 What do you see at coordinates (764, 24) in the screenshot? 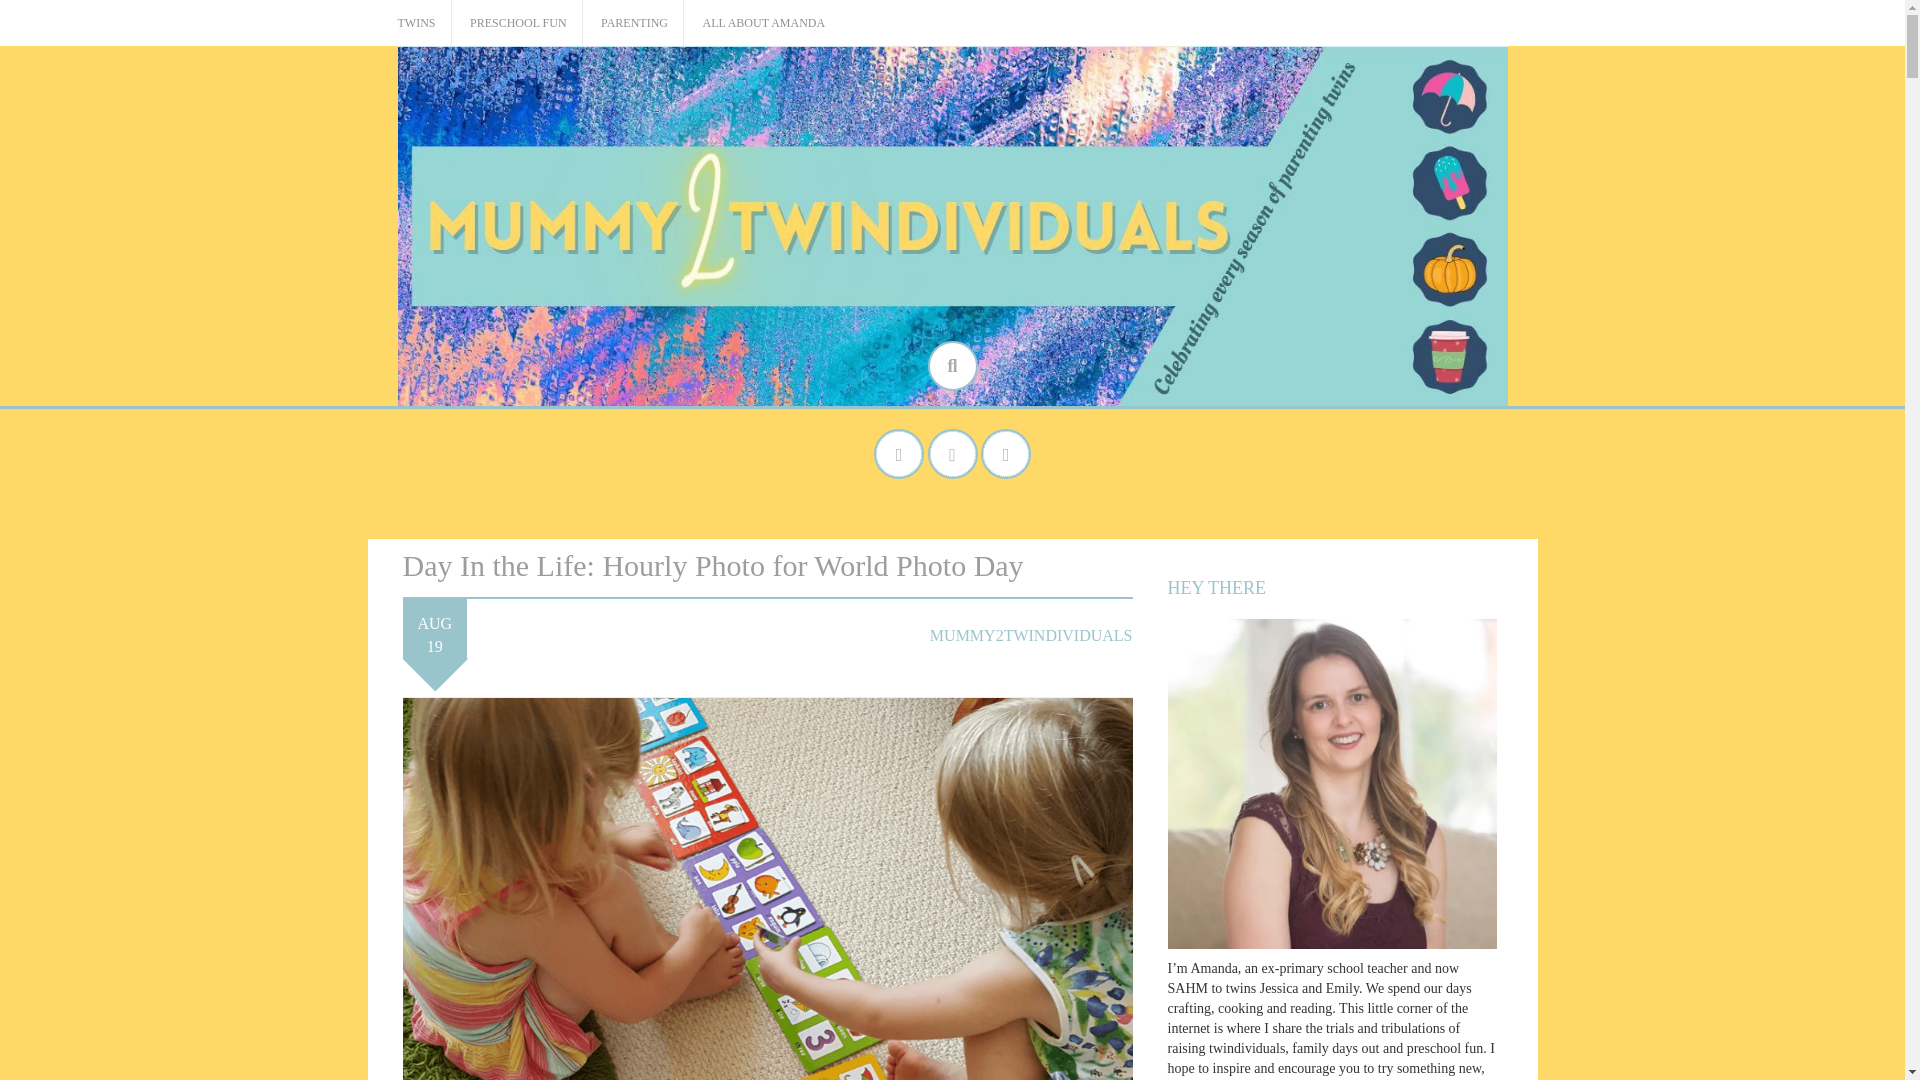
I see `ALL ABOUT AMANDA` at bounding box center [764, 24].